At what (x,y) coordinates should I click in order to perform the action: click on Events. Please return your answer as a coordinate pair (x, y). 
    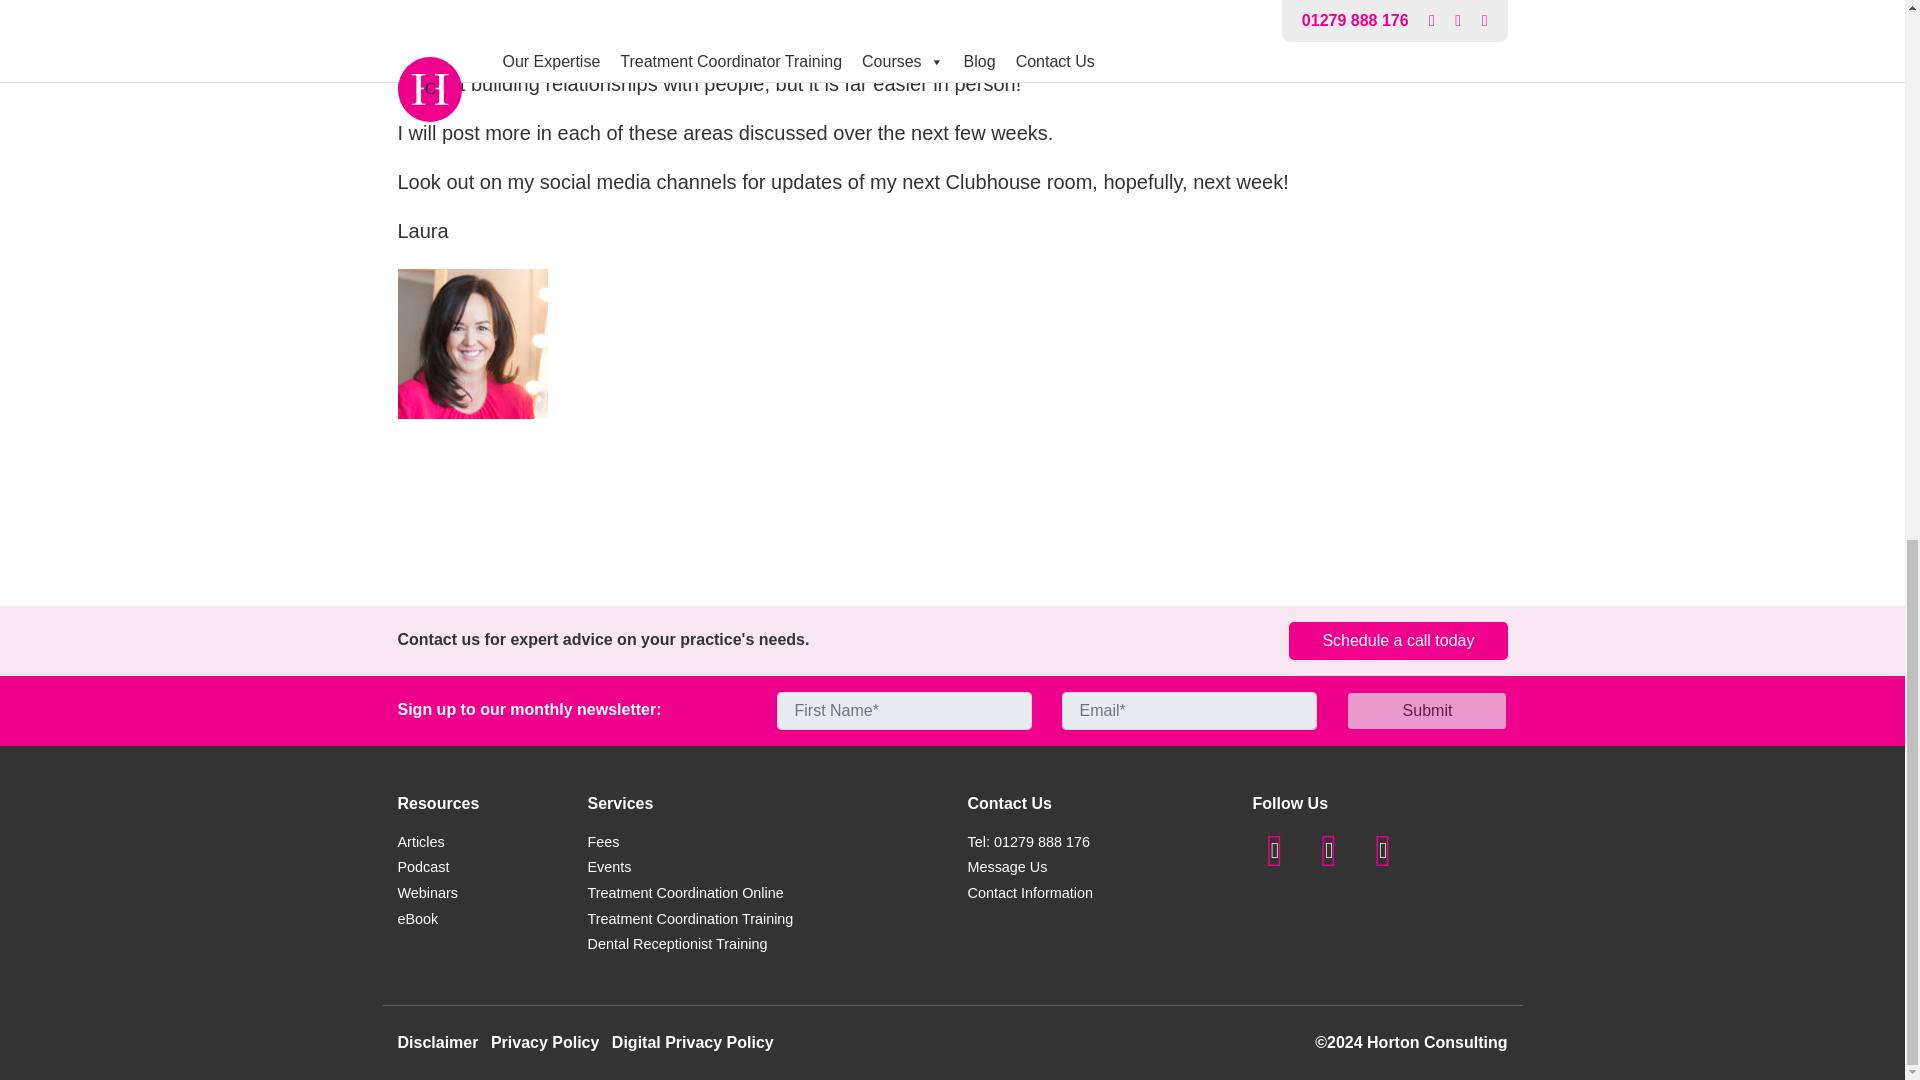
    Looking at the image, I should click on (609, 866).